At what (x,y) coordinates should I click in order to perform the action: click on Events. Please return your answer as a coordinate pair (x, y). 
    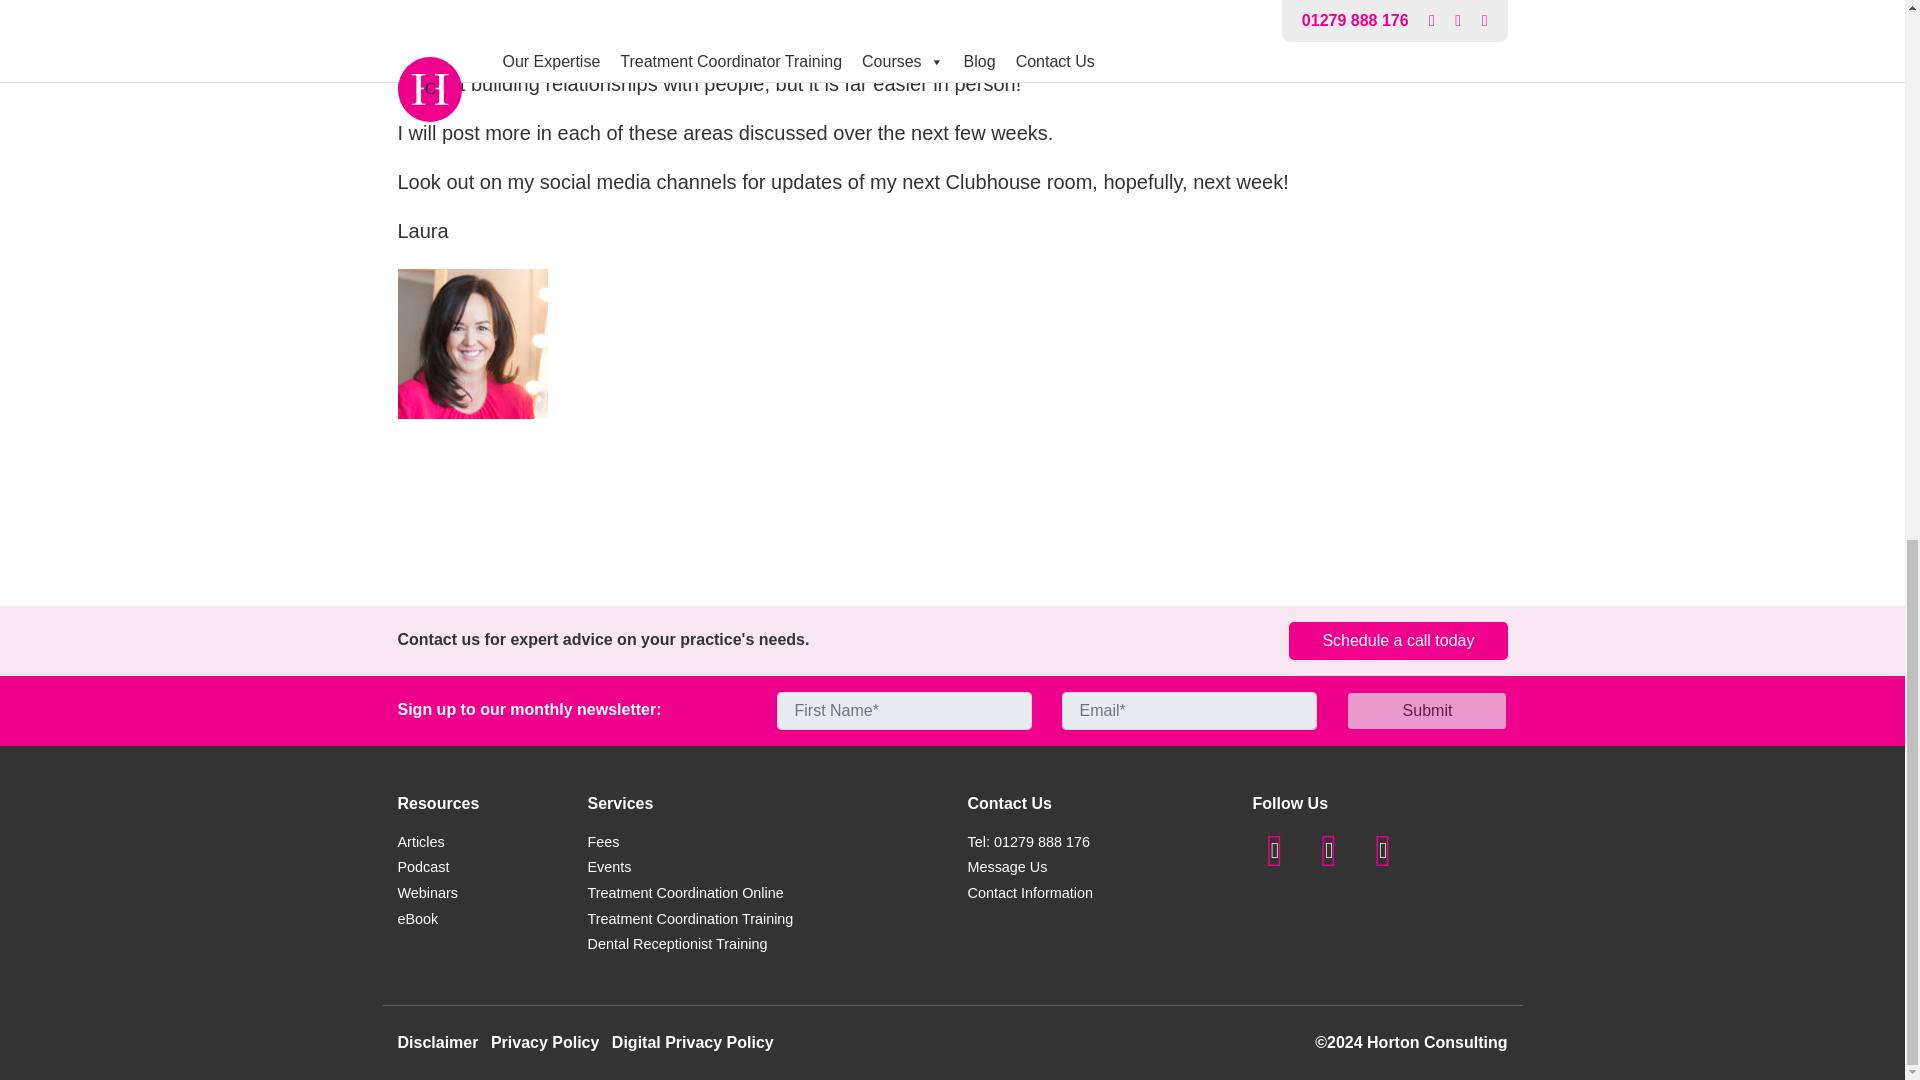
    Looking at the image, I should click on (609, 866).